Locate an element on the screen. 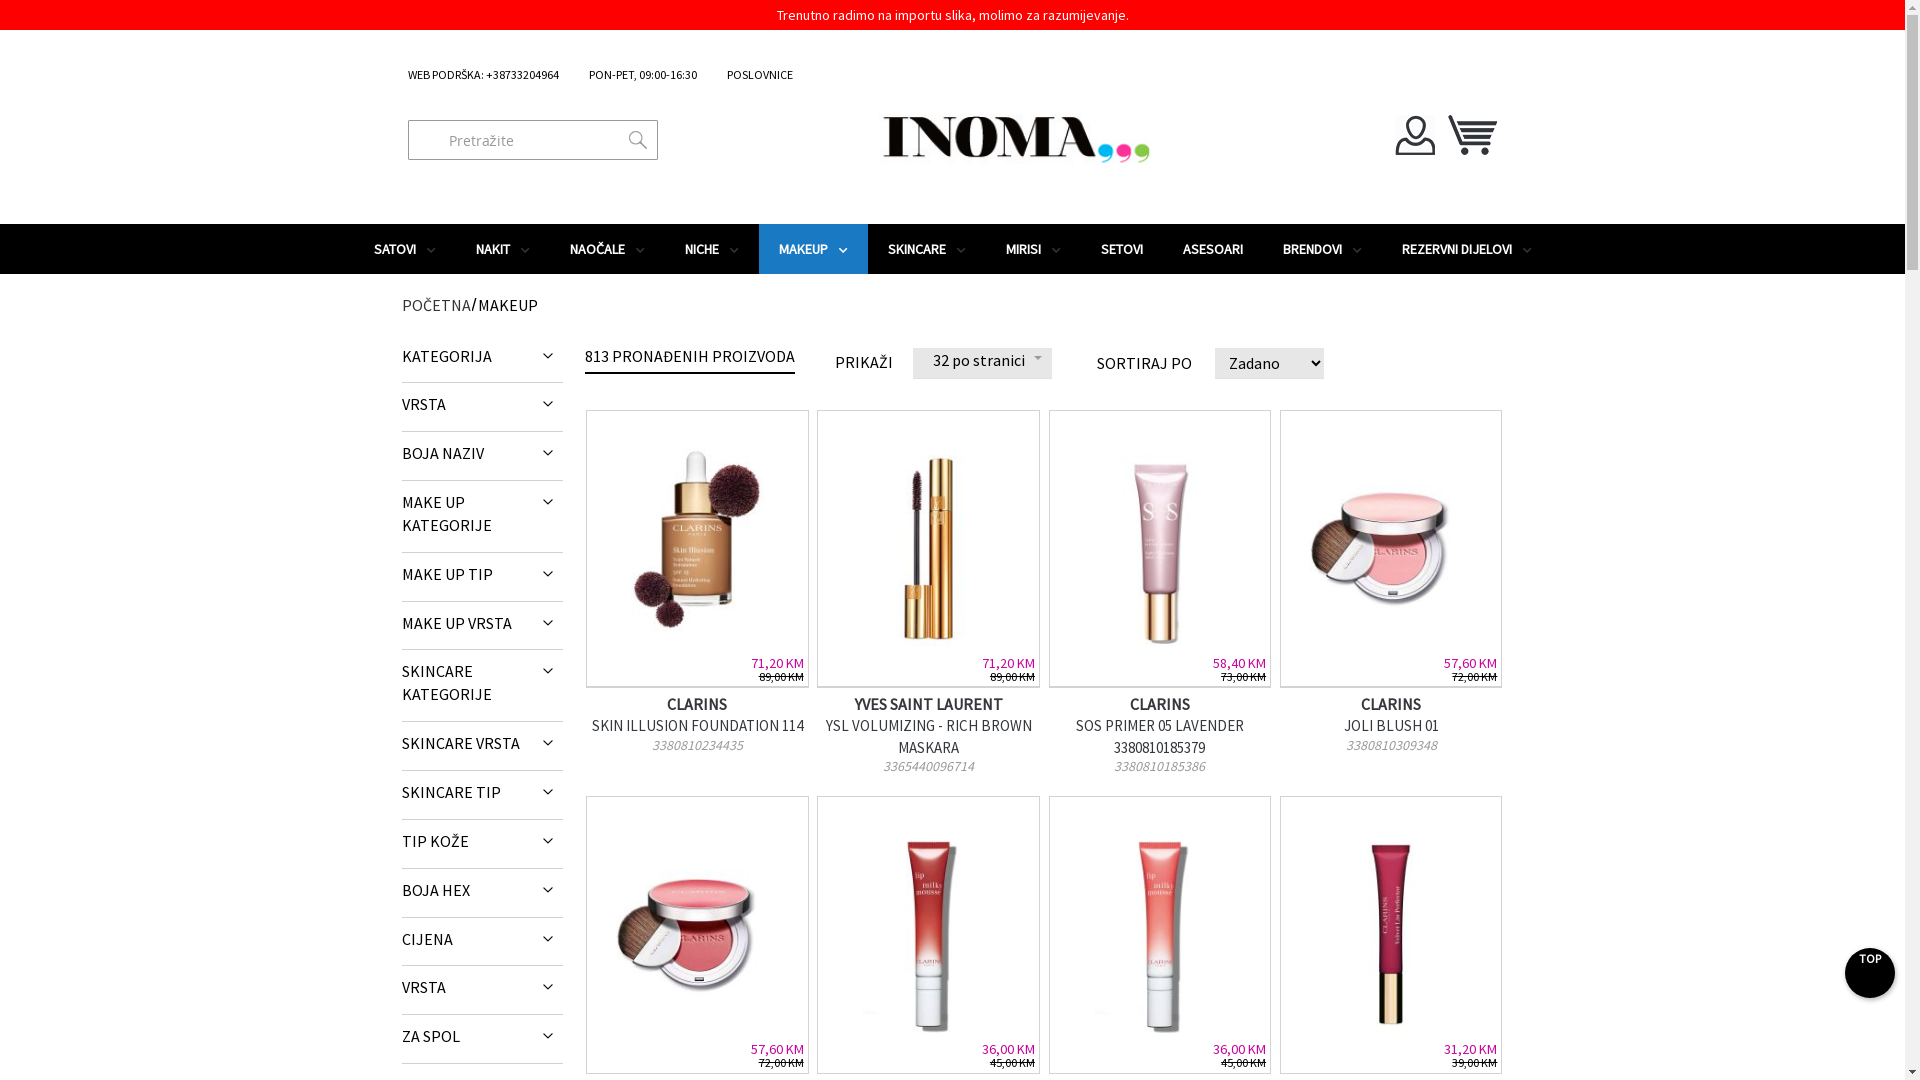  SKINCARE is located at coordinates (927, 249).